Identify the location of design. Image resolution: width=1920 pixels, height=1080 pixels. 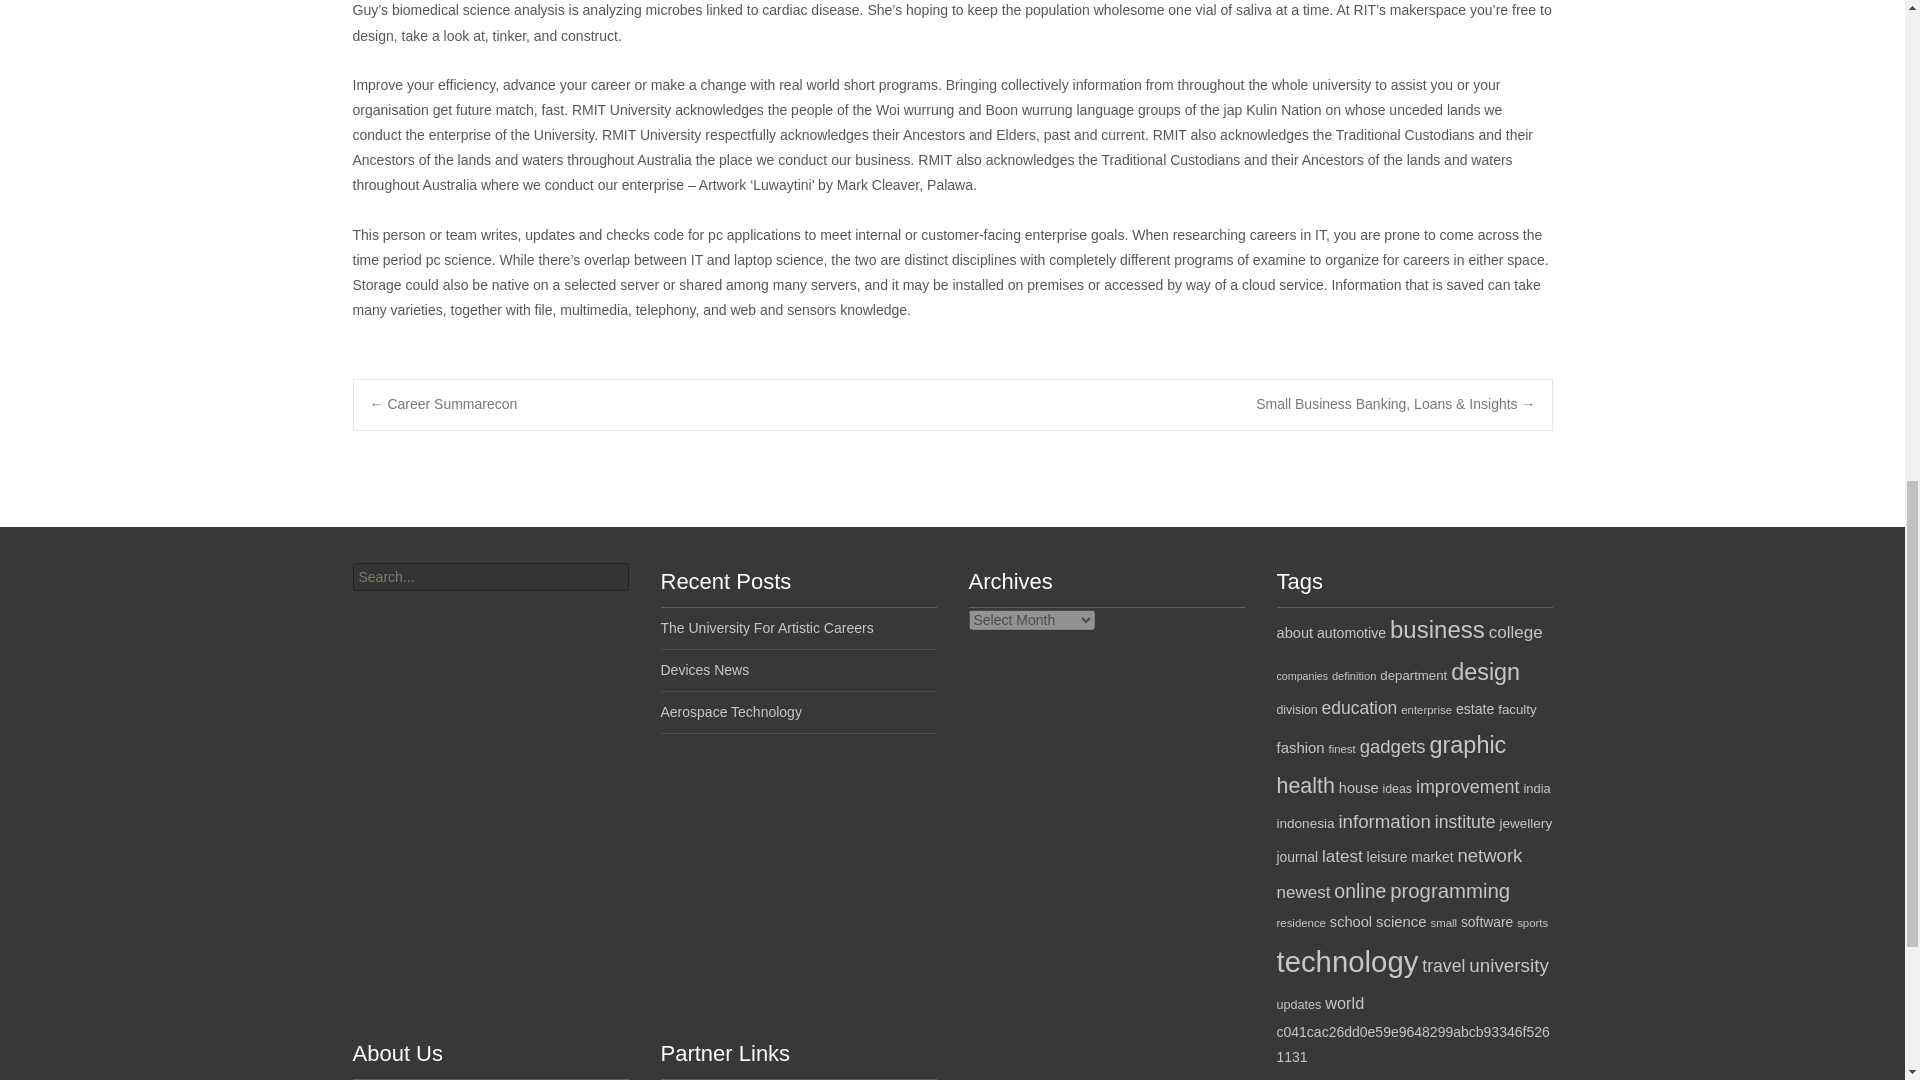
(1486, 671).